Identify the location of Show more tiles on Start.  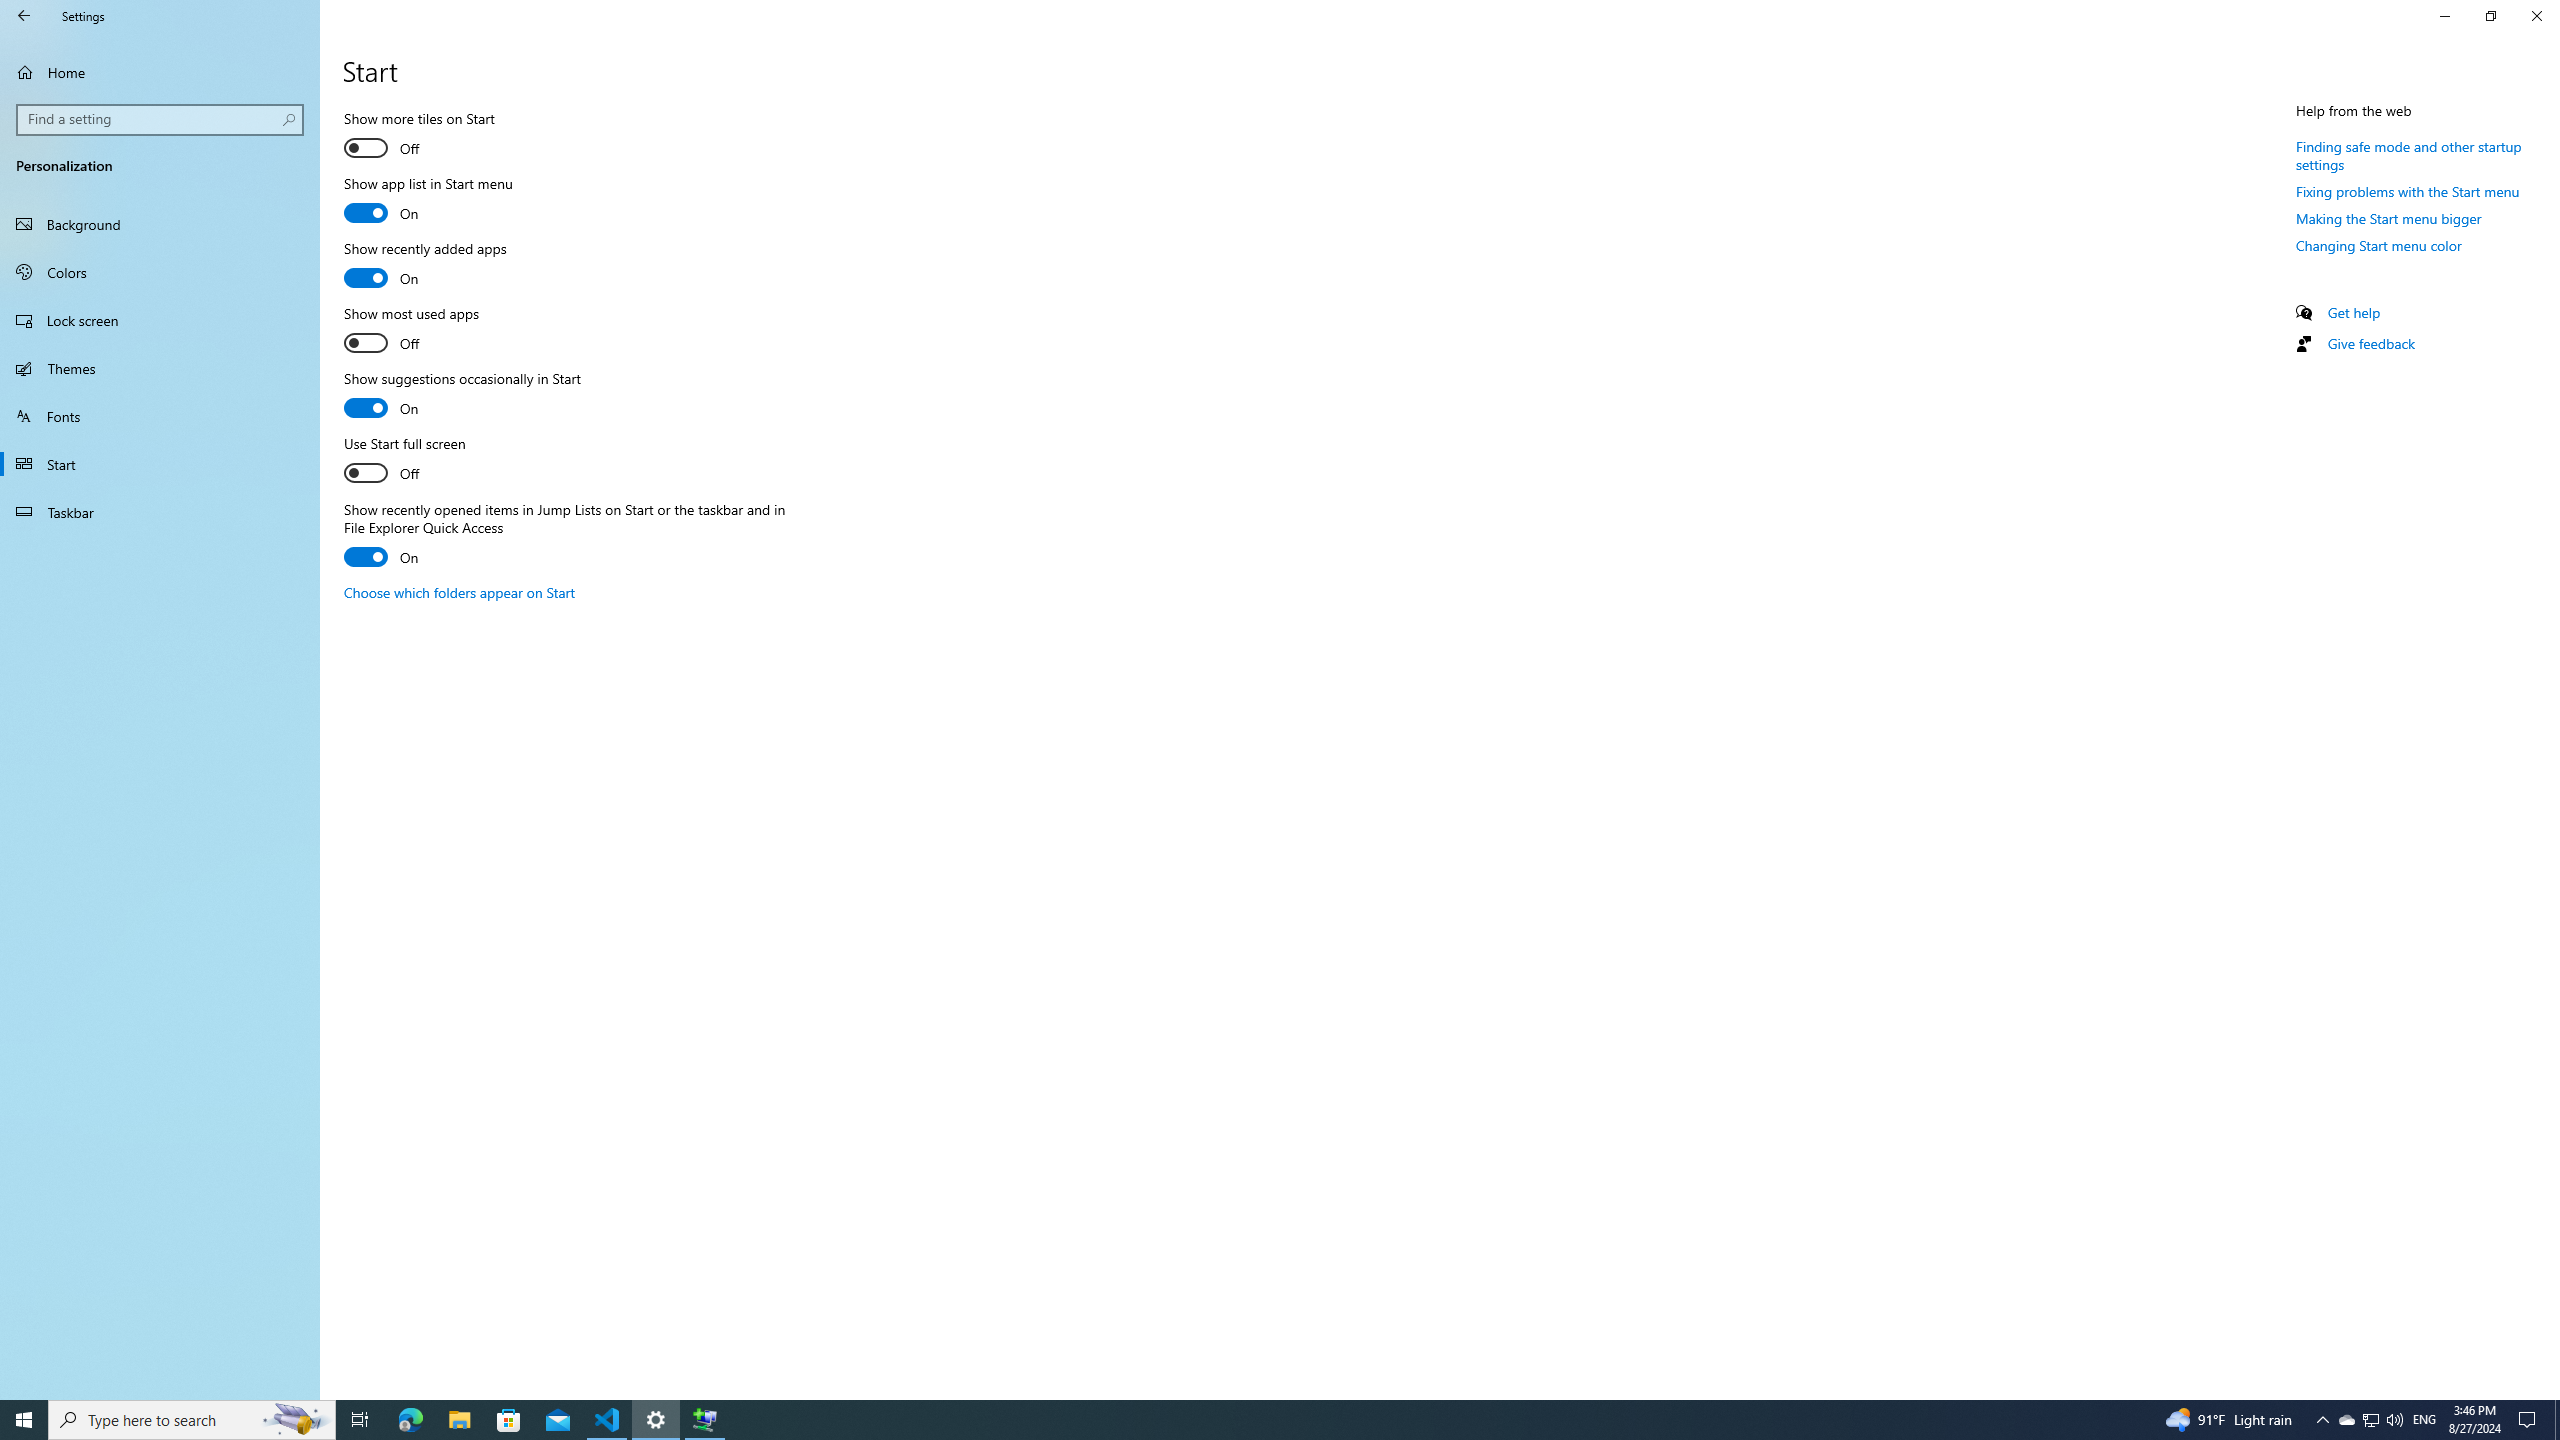
(418, 136).